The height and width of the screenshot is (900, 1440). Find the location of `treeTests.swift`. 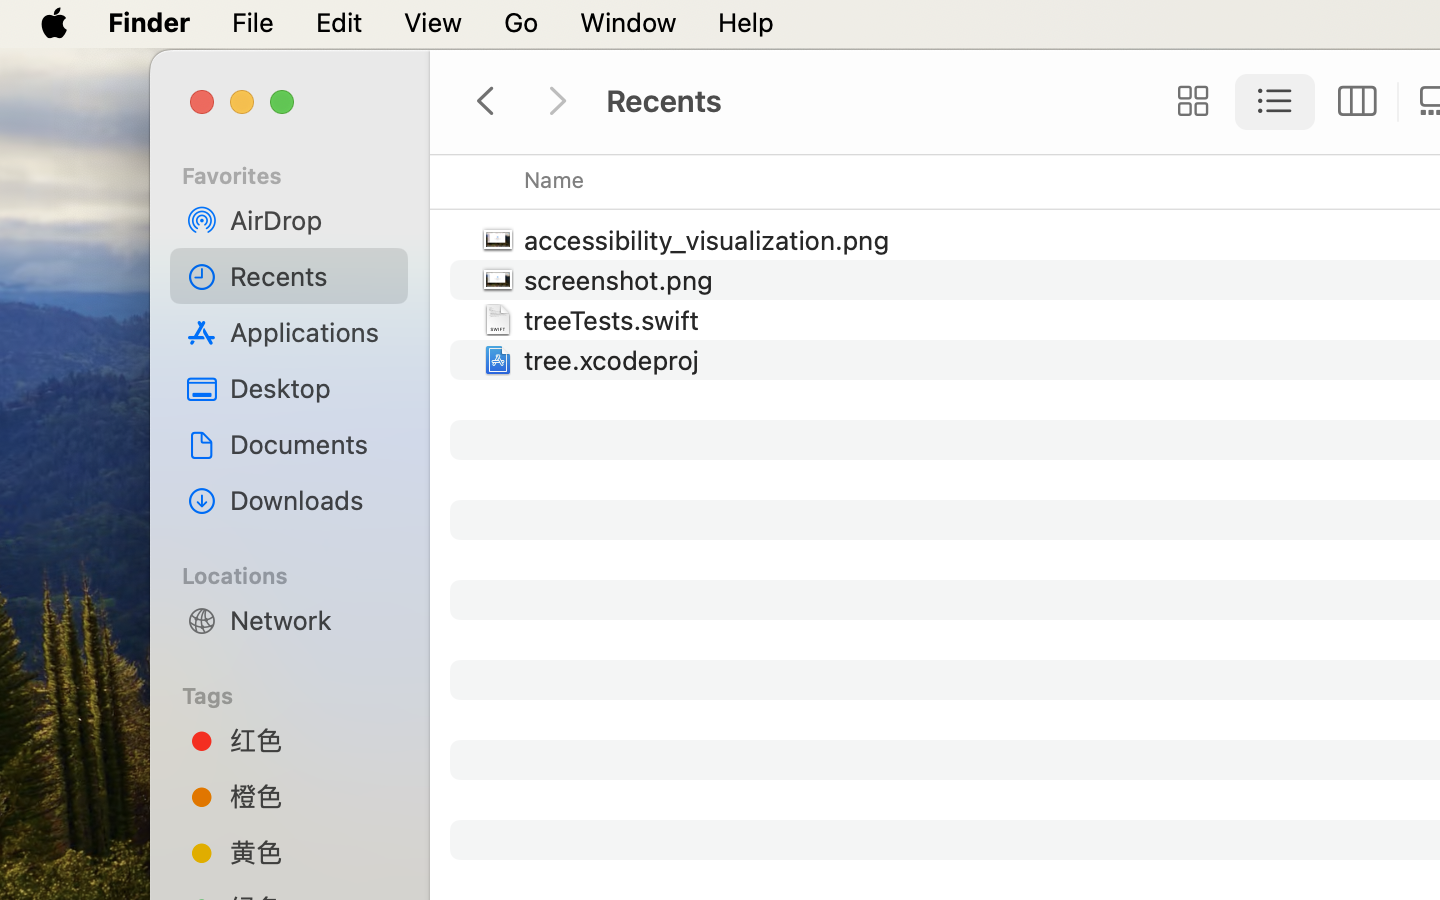

treeTests.swift is located at coordinates (616, 320).